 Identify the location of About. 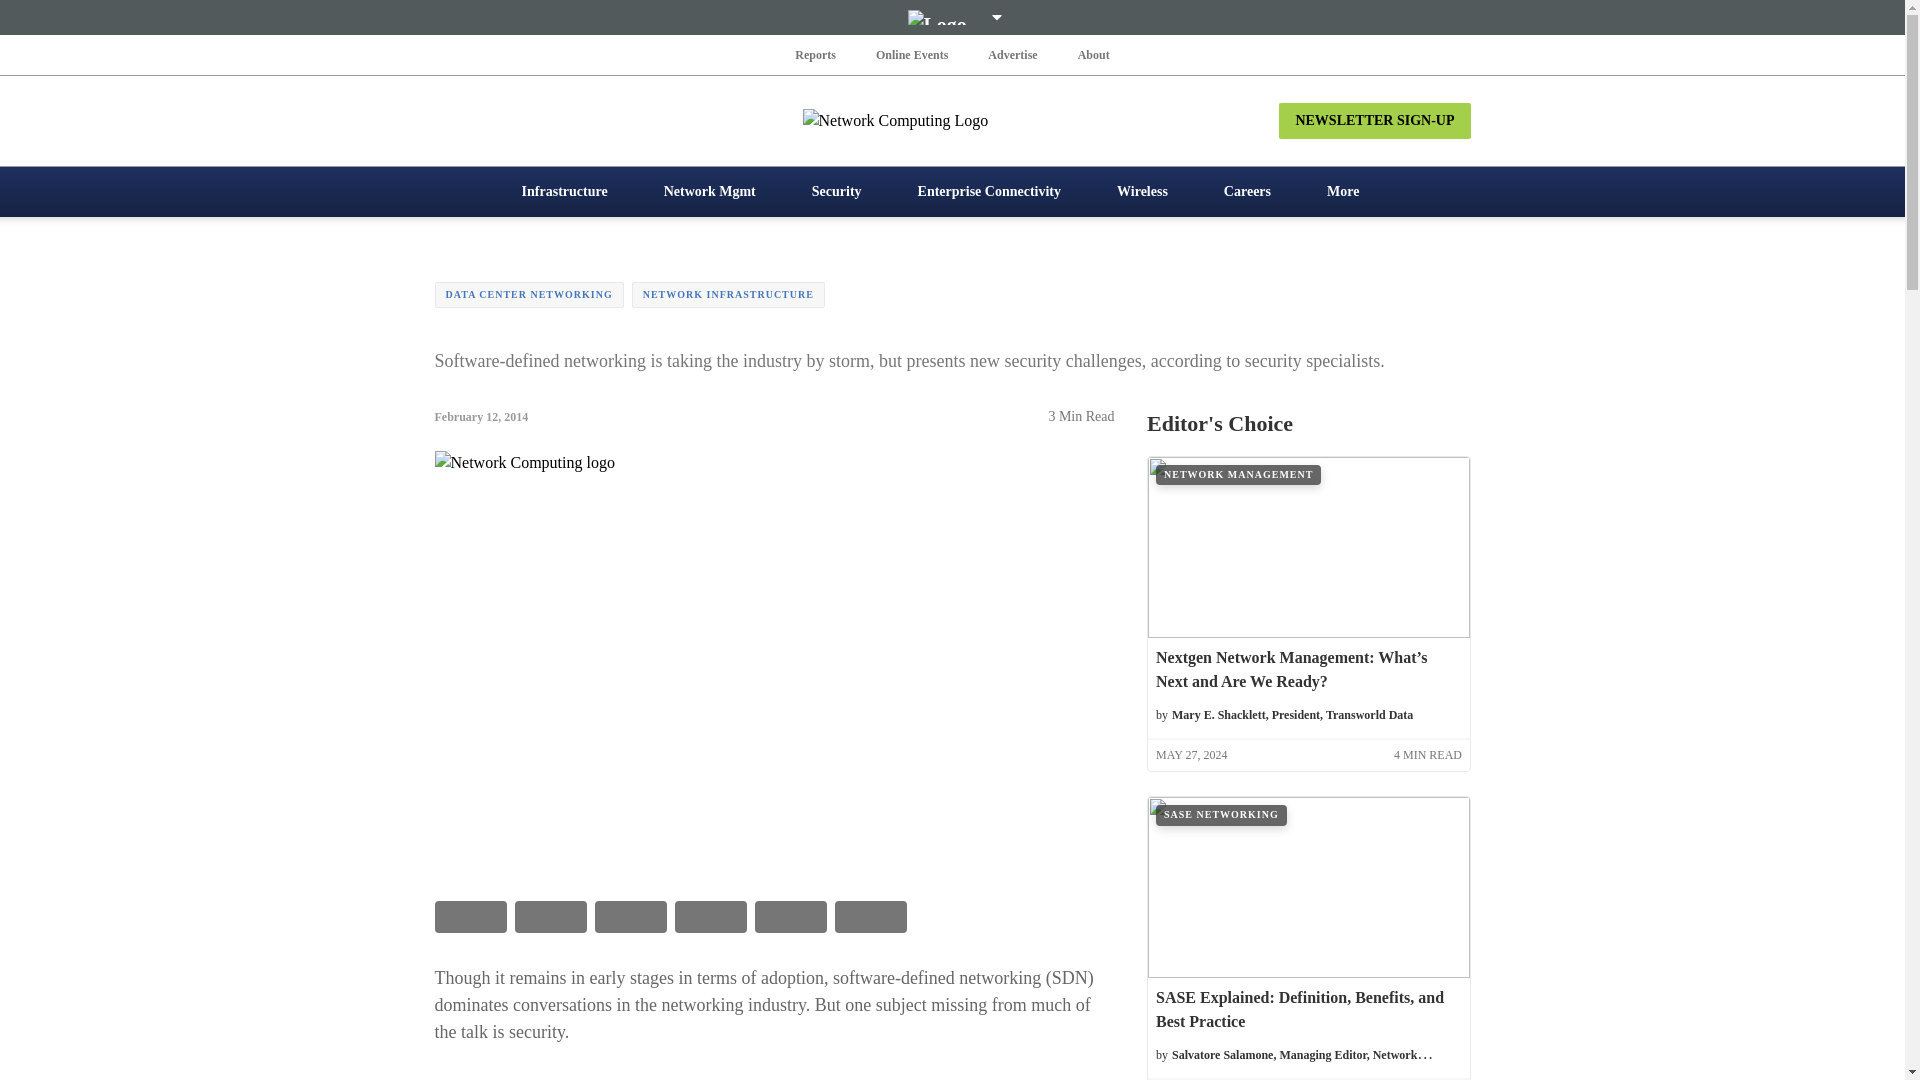
(1093, 54).